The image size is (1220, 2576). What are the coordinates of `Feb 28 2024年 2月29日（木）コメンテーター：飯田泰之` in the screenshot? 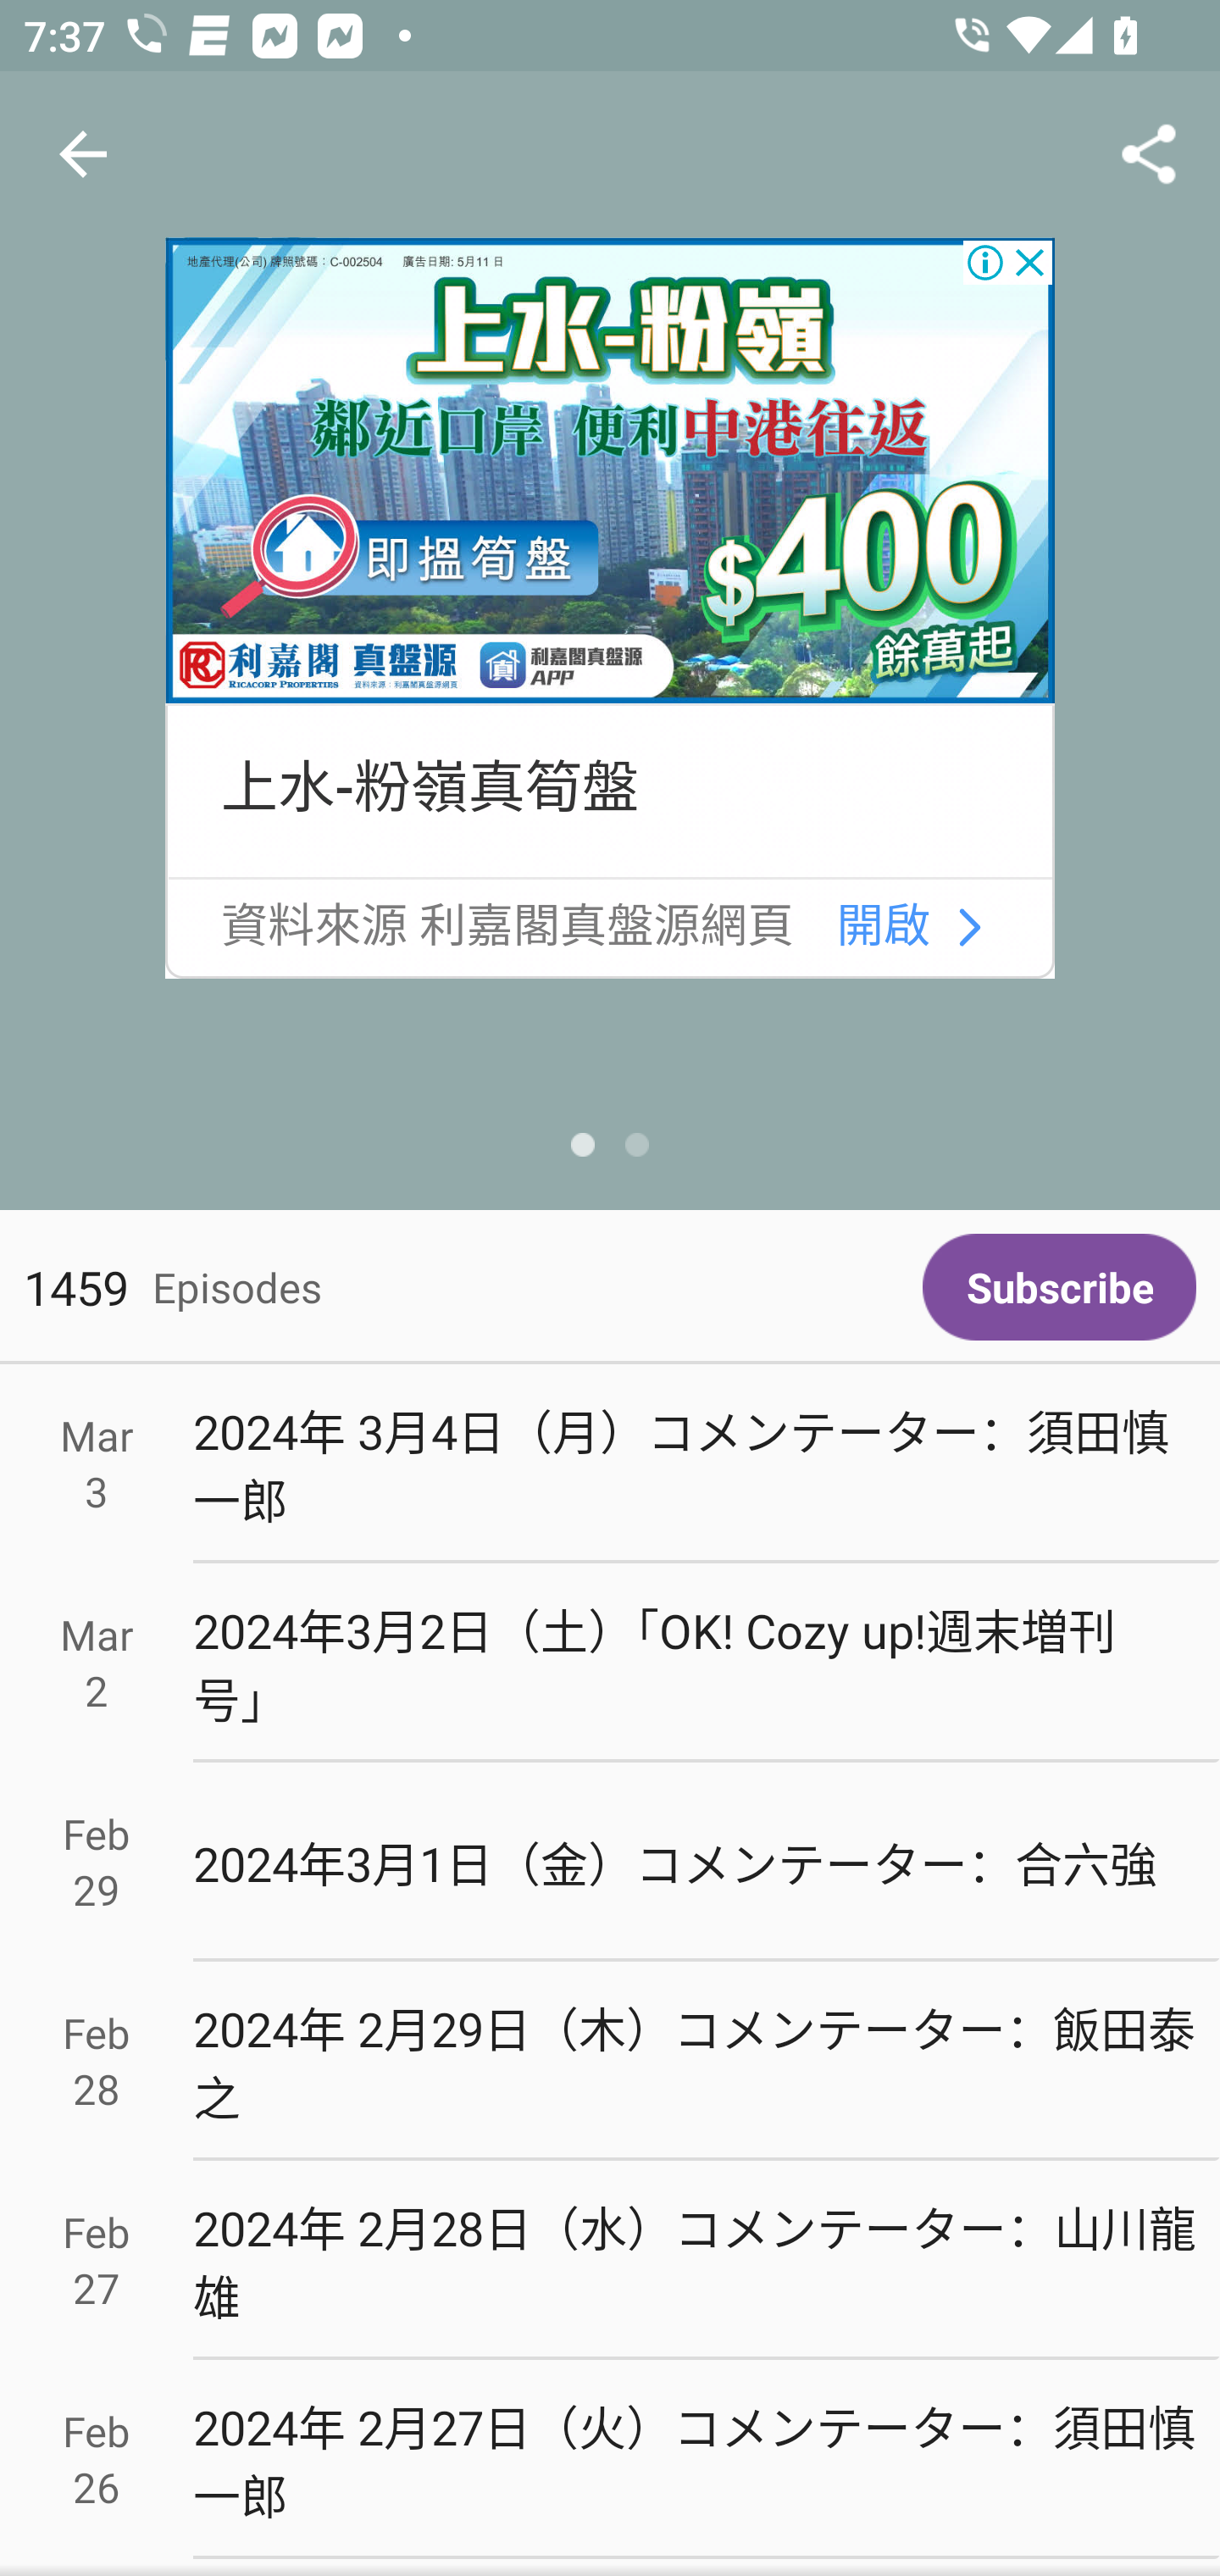 It's located at (610, 2062).